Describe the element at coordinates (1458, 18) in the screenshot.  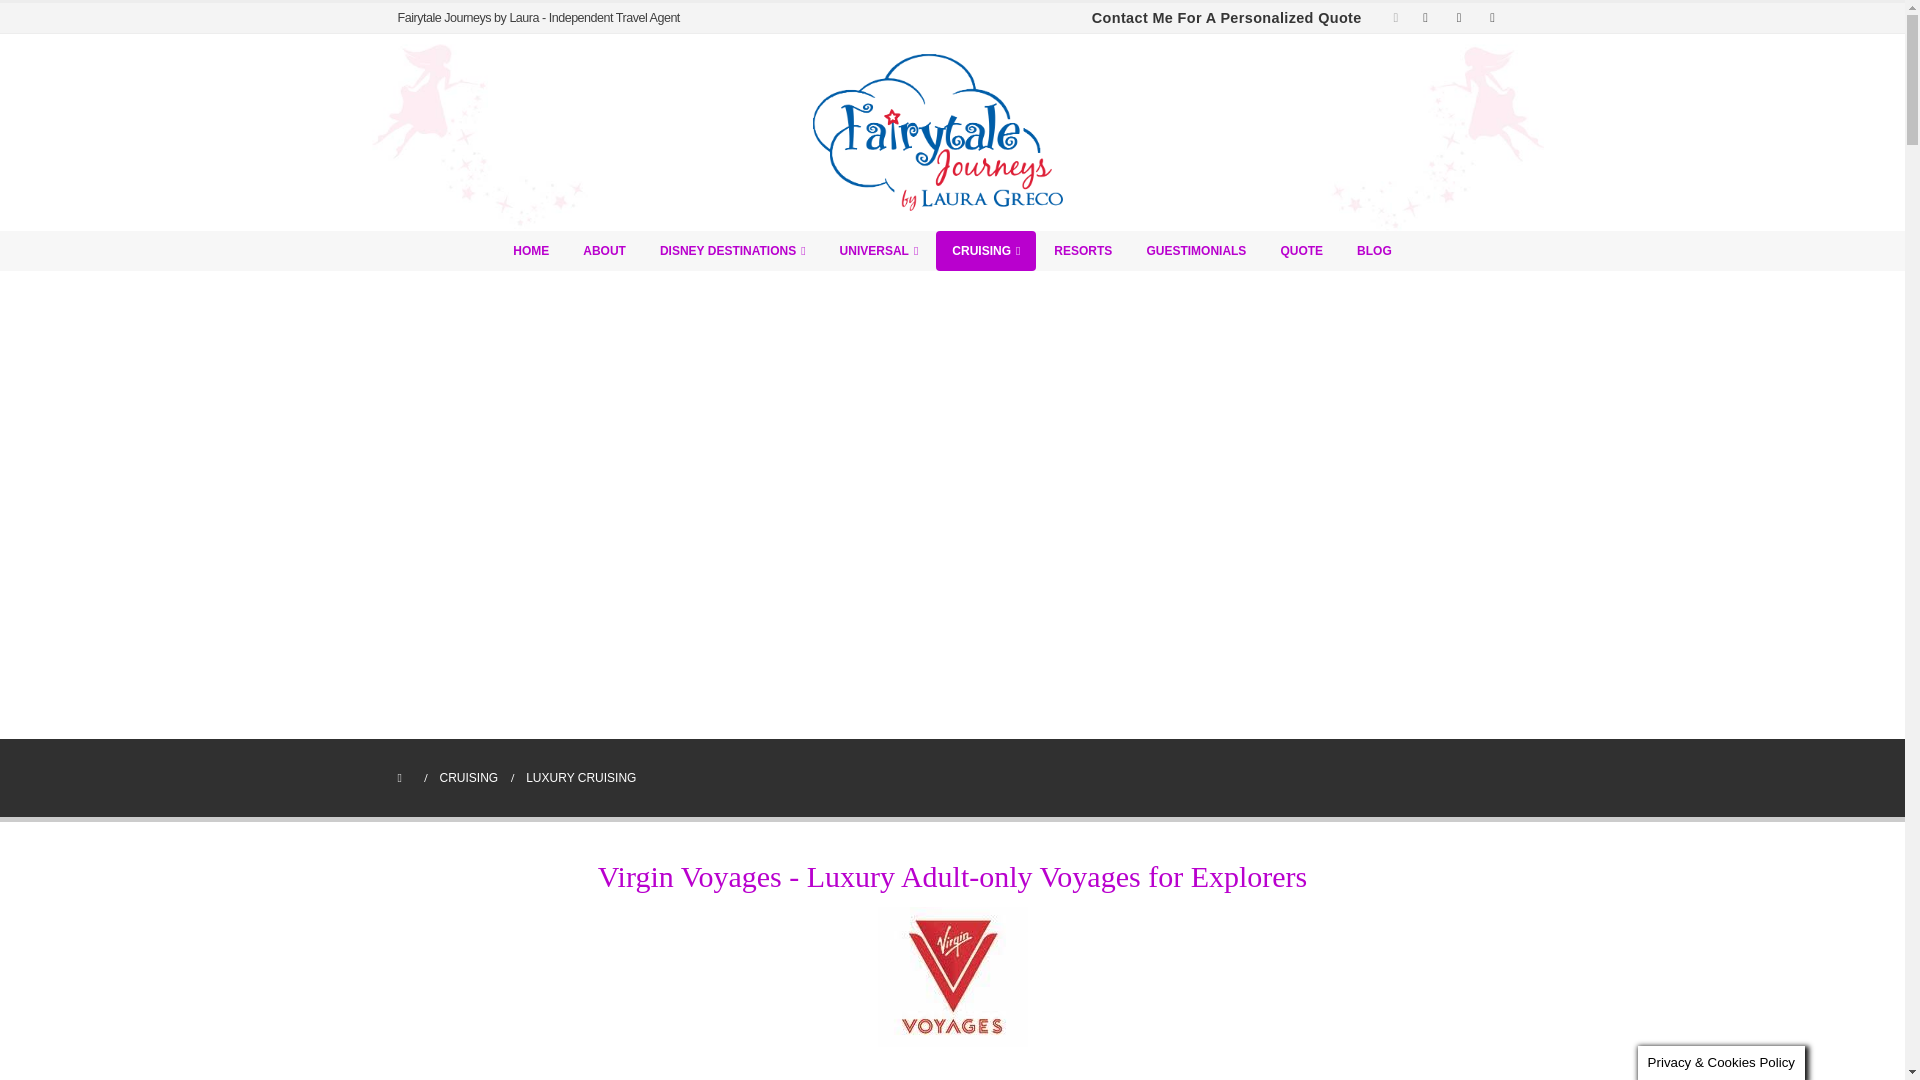
I see `Twitter` at that location.